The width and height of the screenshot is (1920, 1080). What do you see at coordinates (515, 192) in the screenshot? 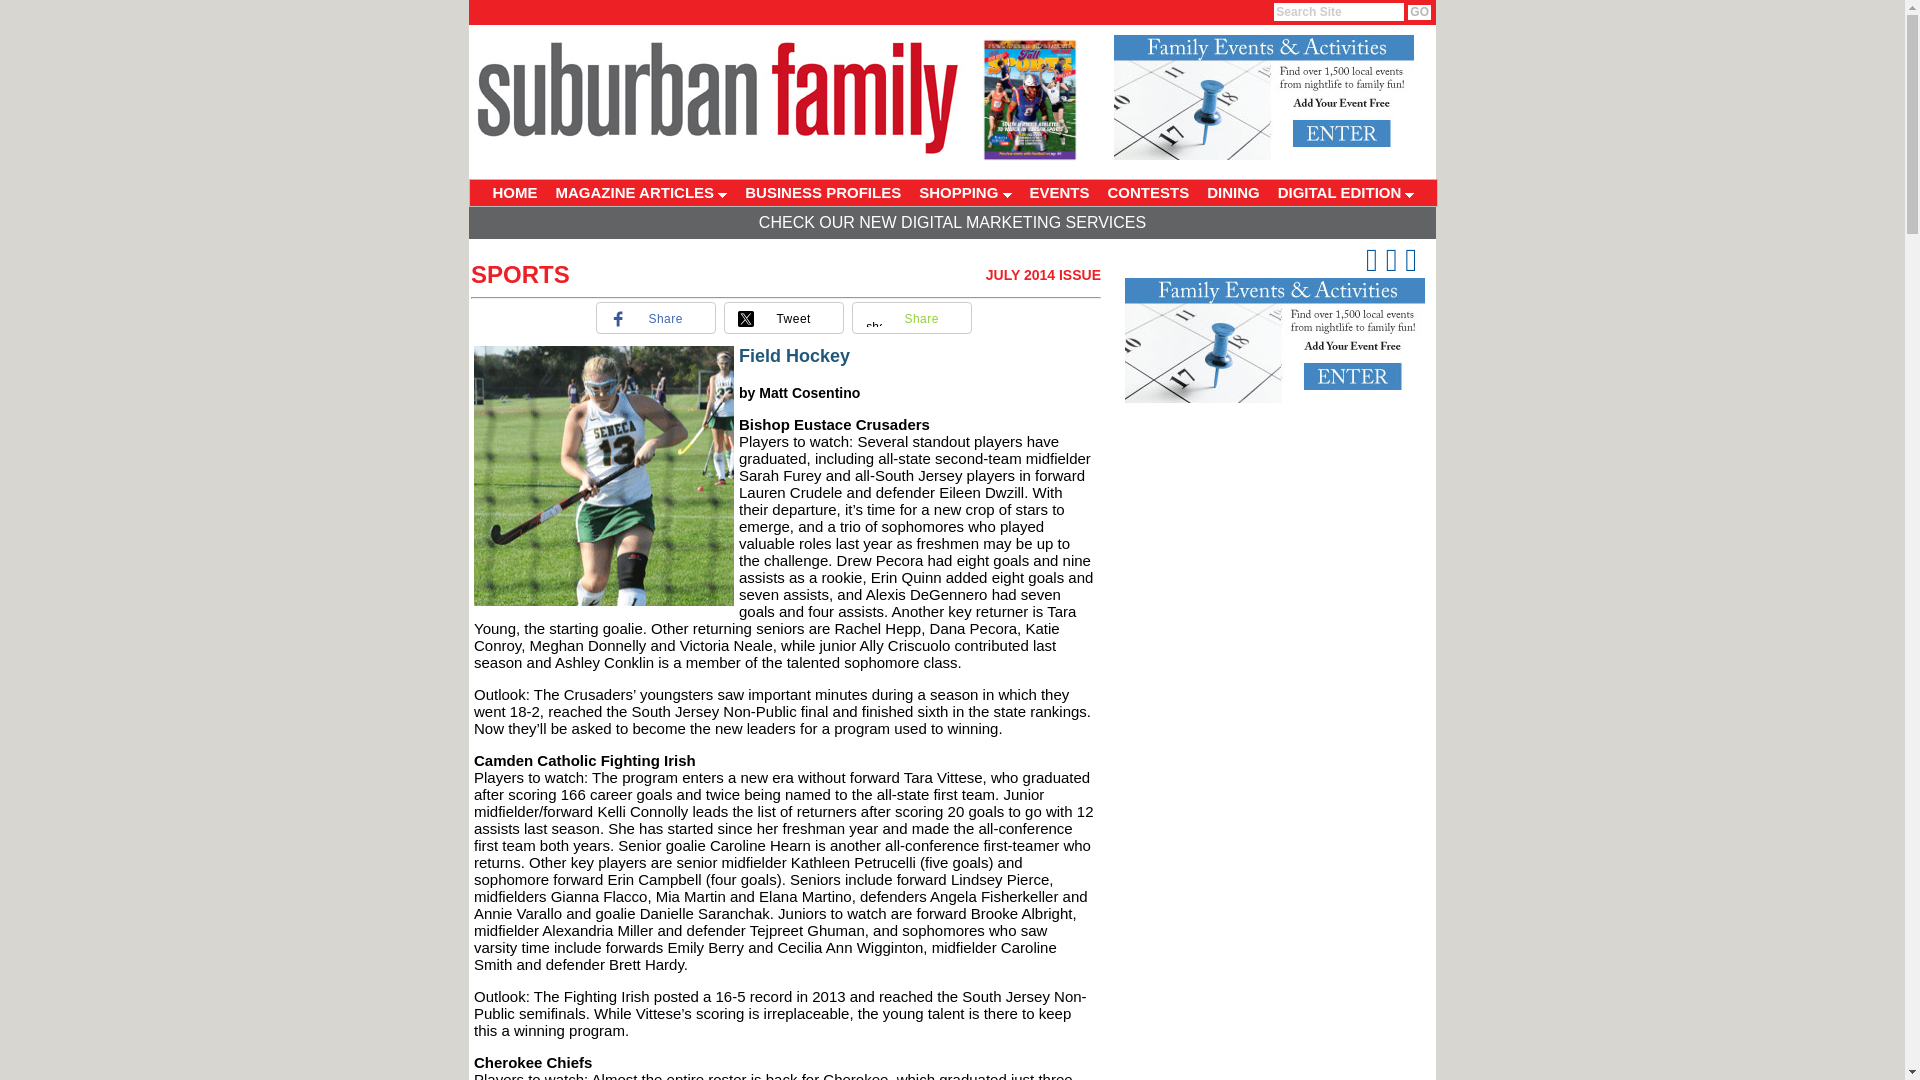
I see `HOME` at bounding box center [515, 192].